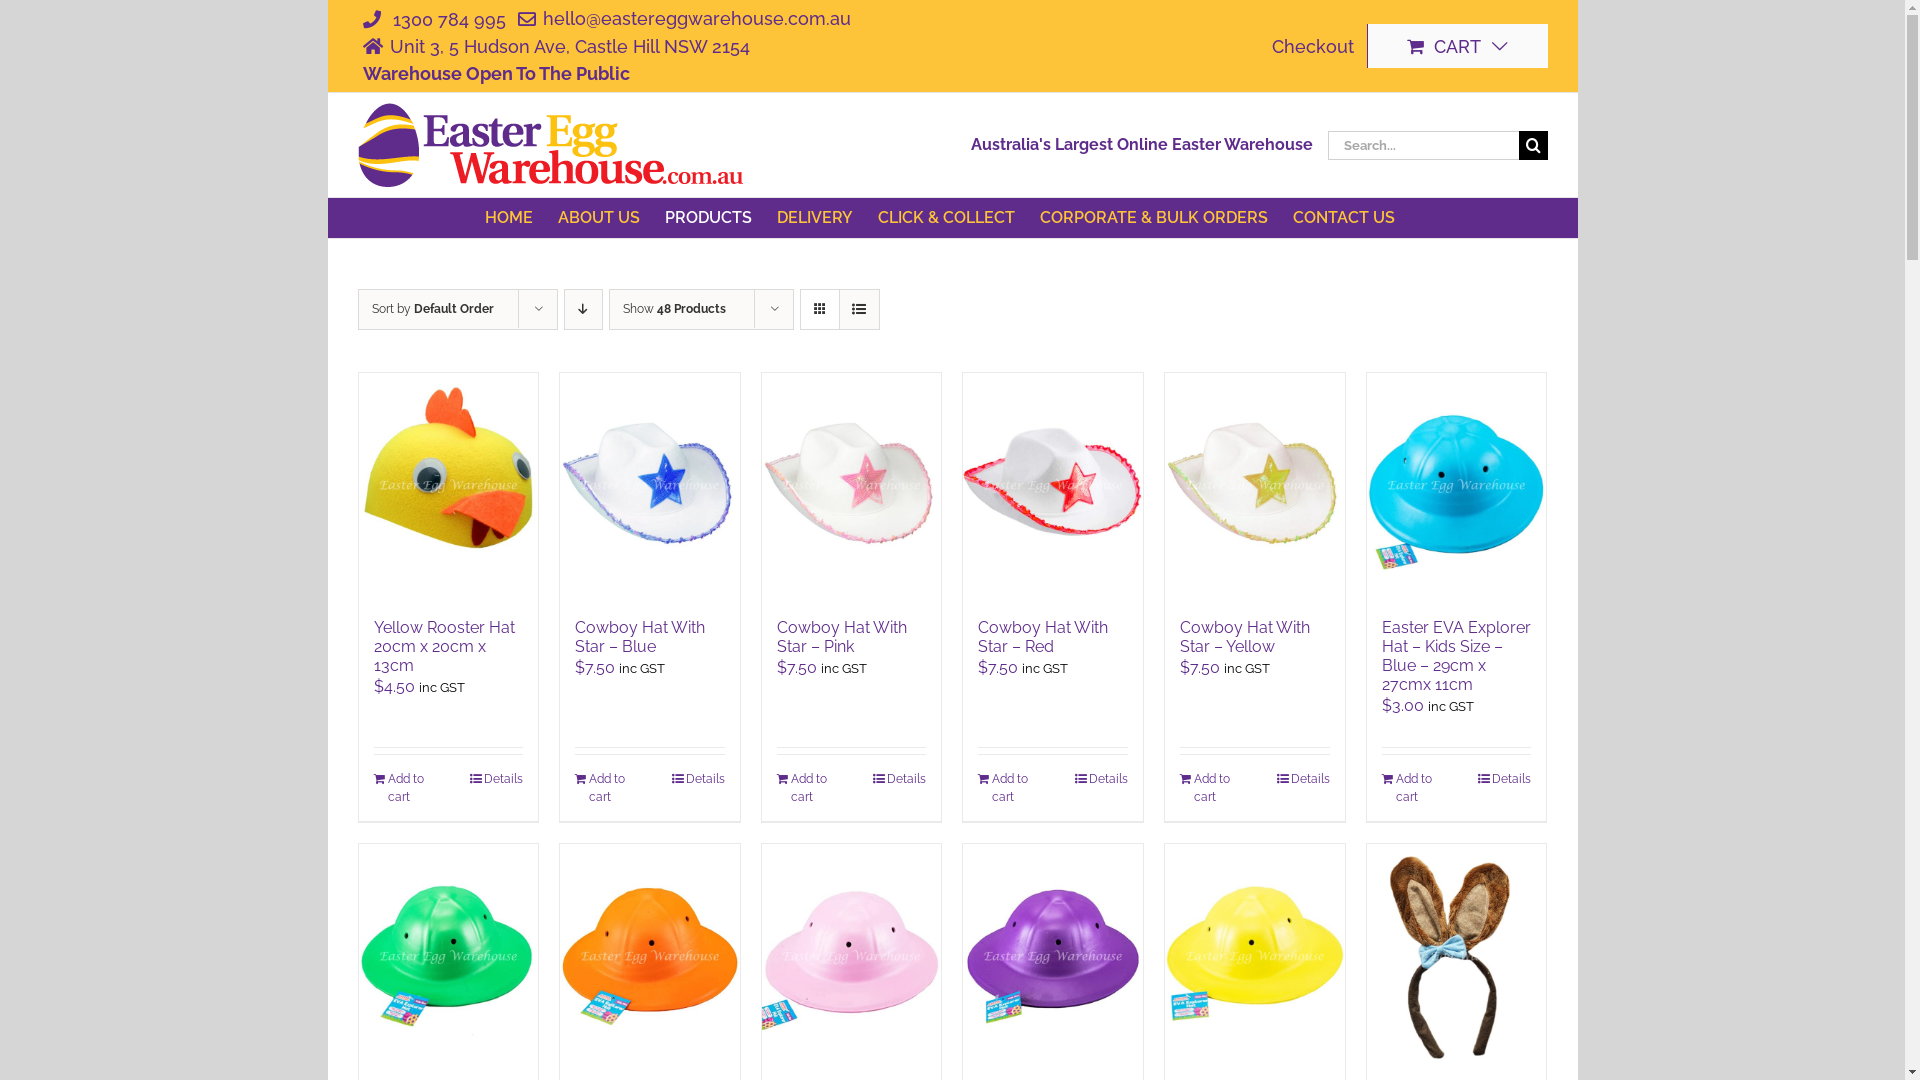 The width and height of the screenshot is (1920, 1080). Describe the element at coordinates (1458, 46) in the screenshot. I see `CART` at that location.